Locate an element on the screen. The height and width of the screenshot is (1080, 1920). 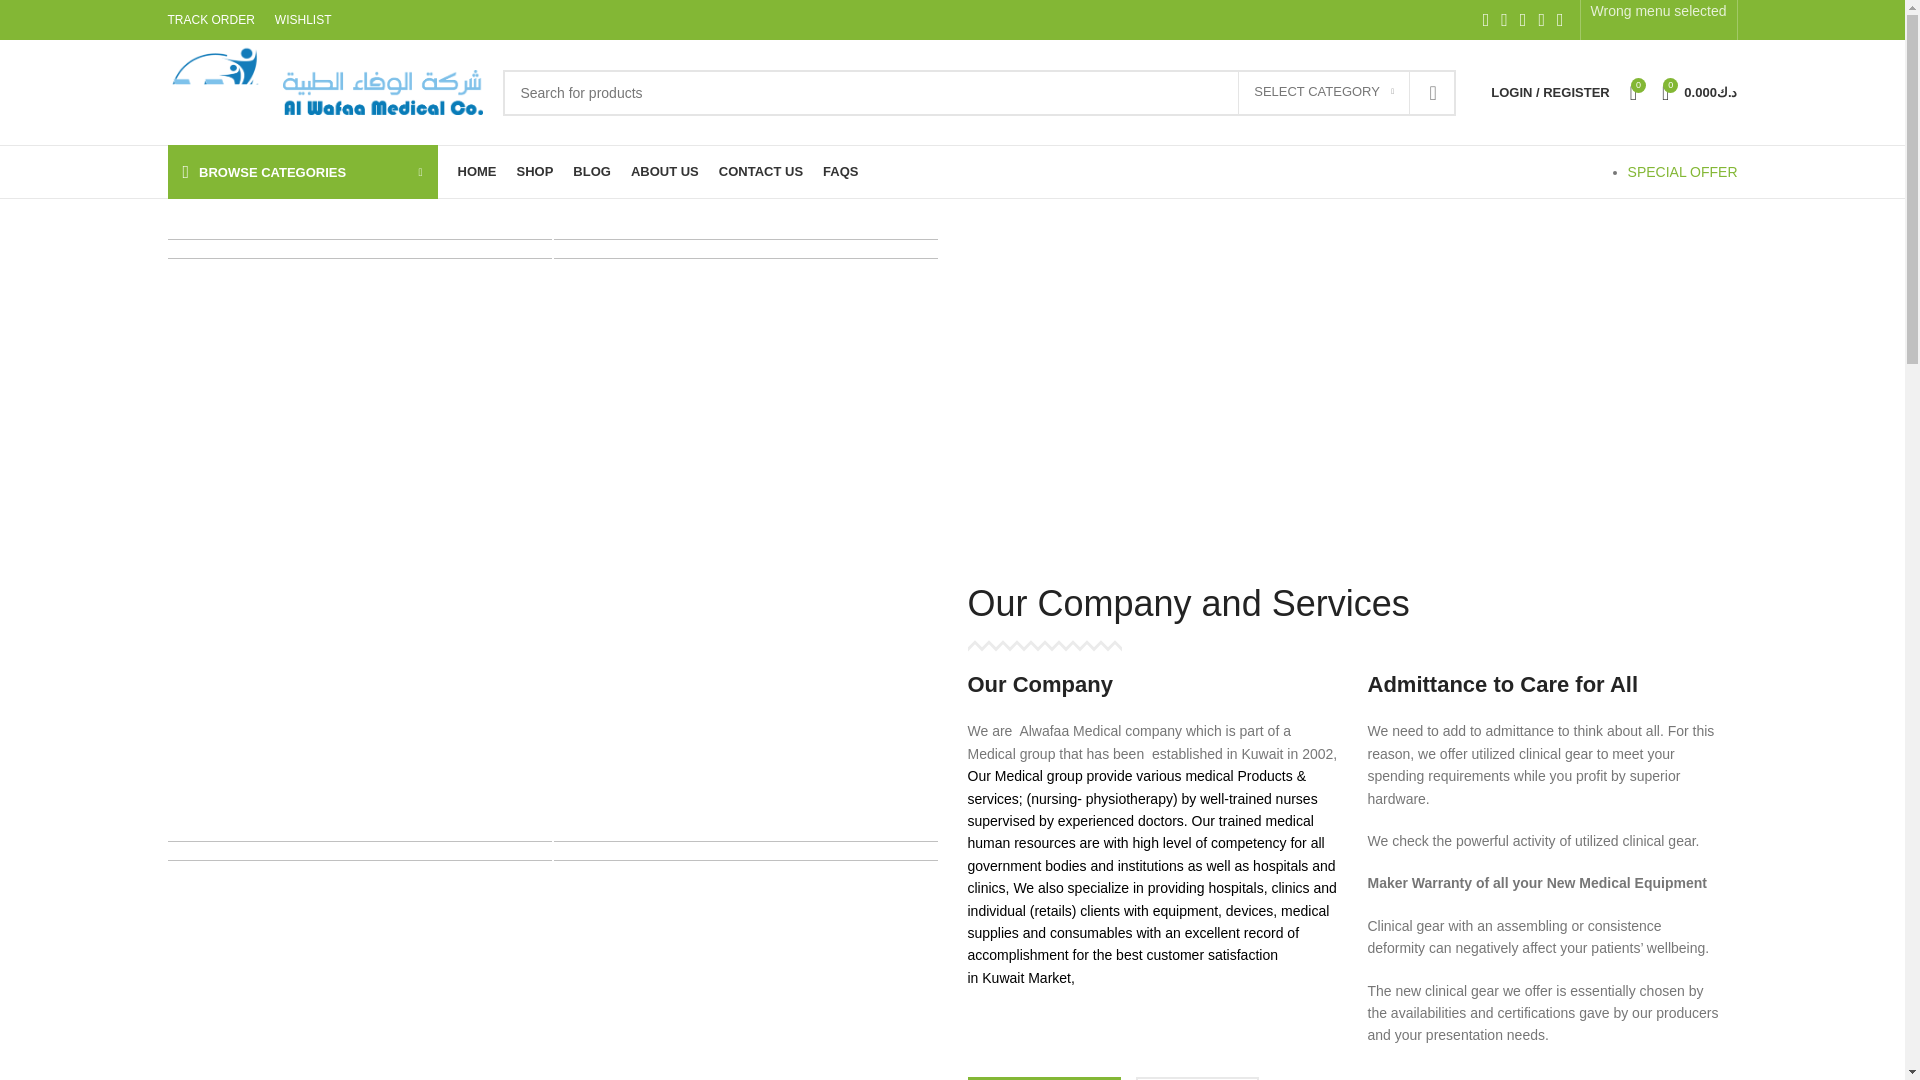
My account is located at coordinates (1549, 92).